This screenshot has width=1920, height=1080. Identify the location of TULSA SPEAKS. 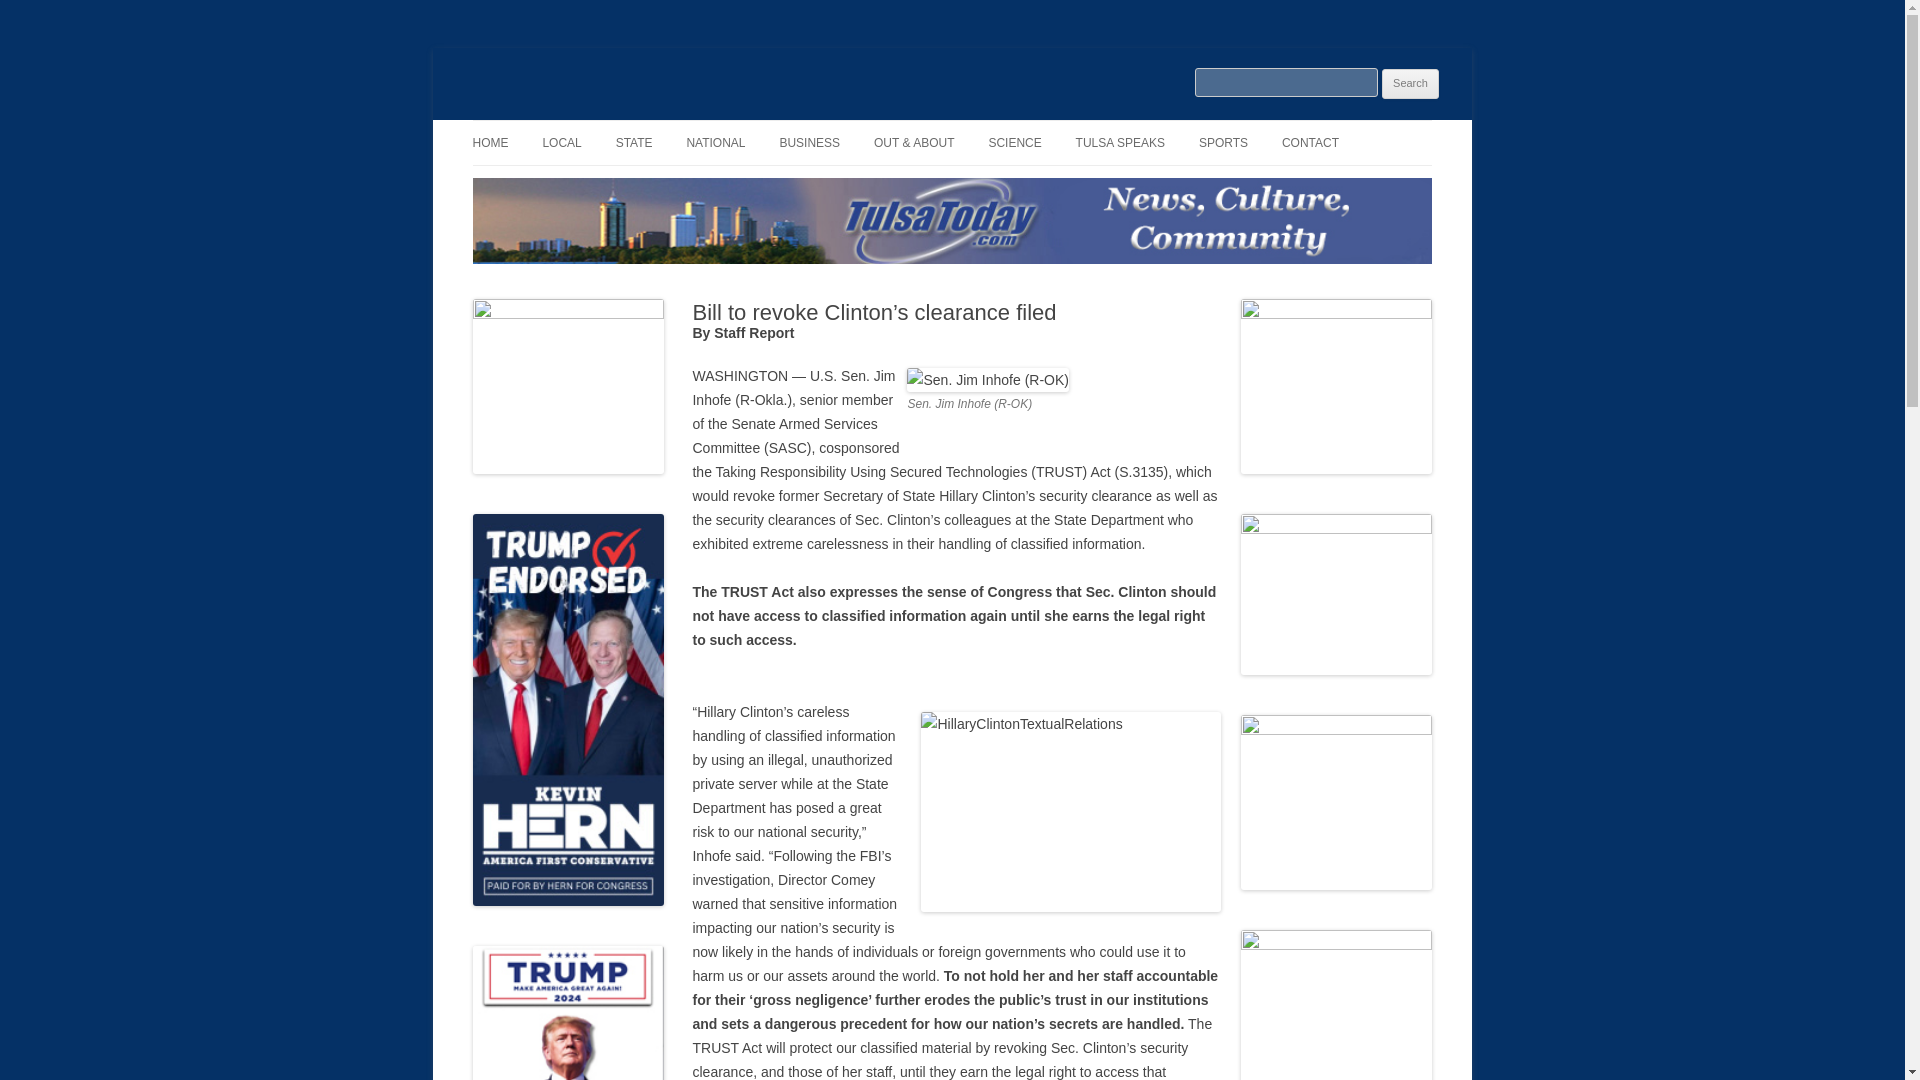
(1120, 142).